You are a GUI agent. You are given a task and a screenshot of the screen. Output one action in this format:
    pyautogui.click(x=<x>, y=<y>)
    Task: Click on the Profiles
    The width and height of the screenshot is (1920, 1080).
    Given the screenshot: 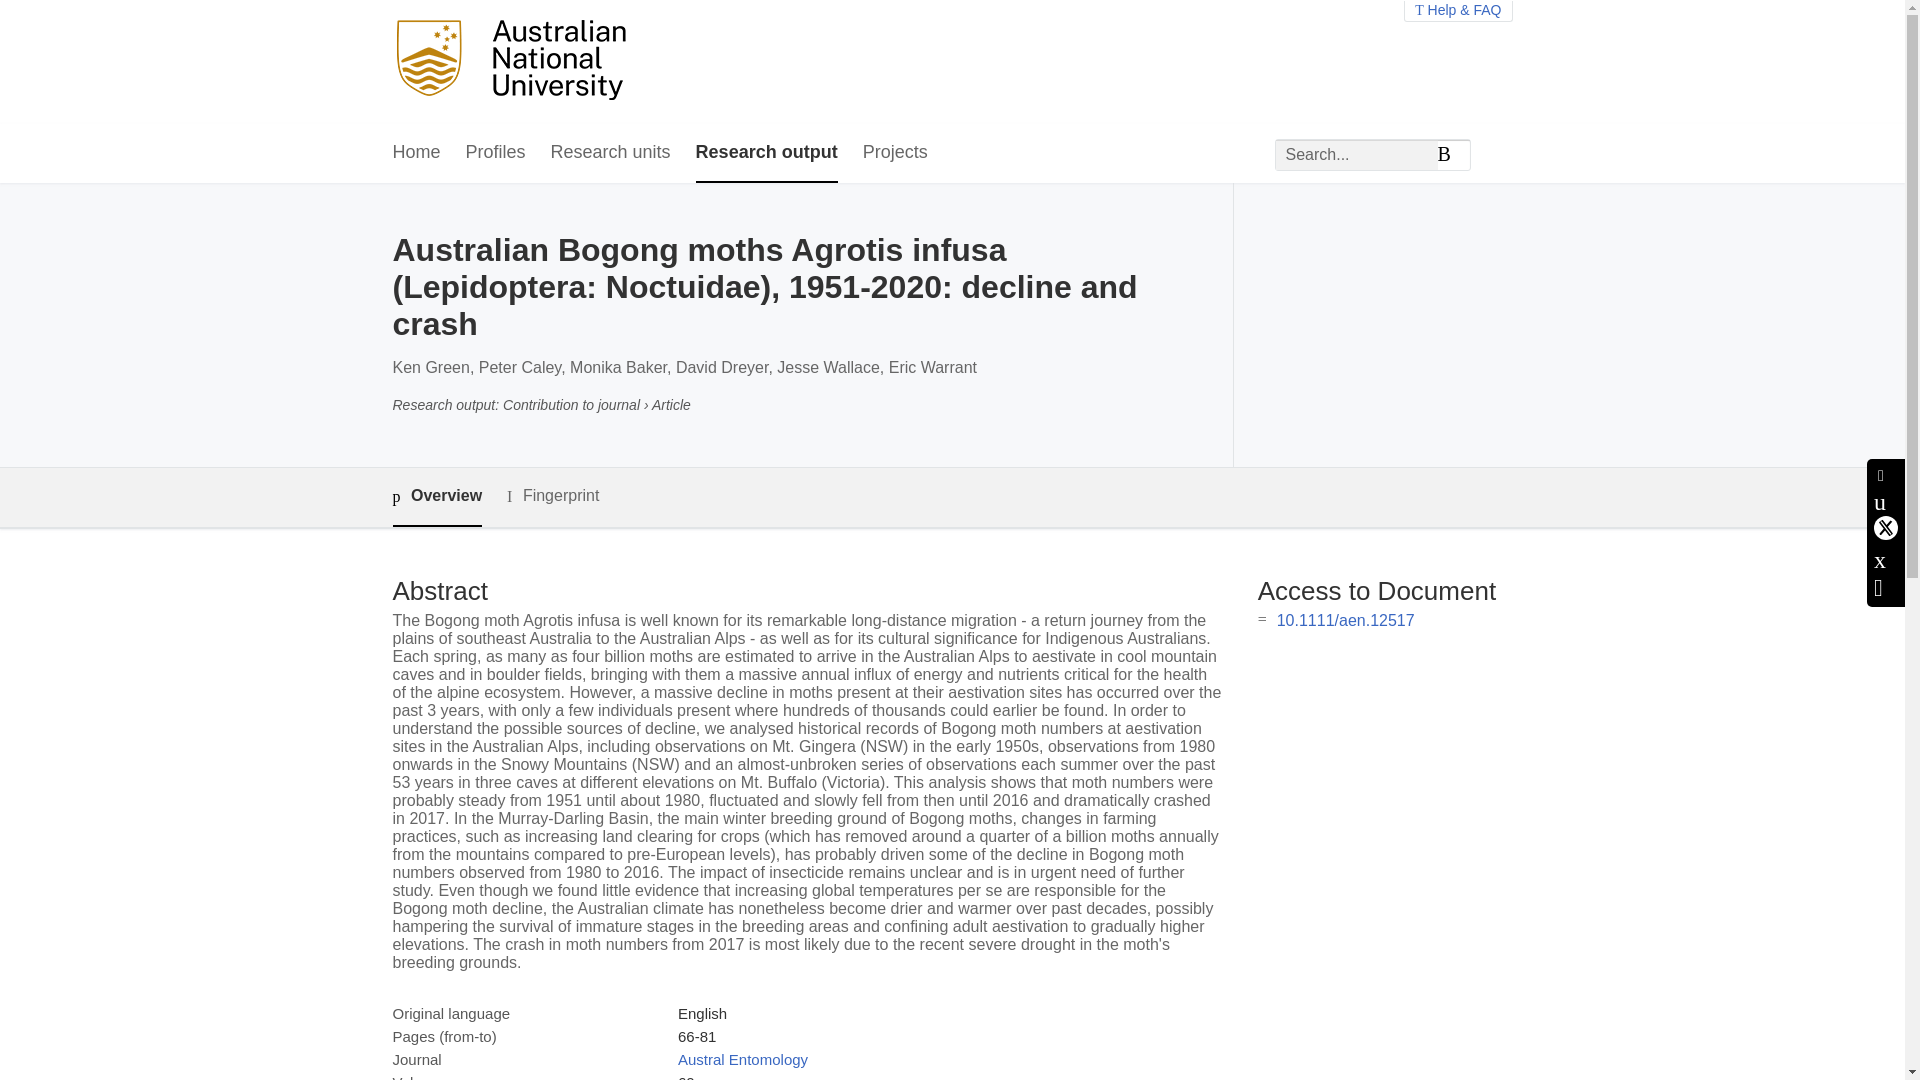 What is the action you would take?
    pyautogui.click(x=496, y=153)
    